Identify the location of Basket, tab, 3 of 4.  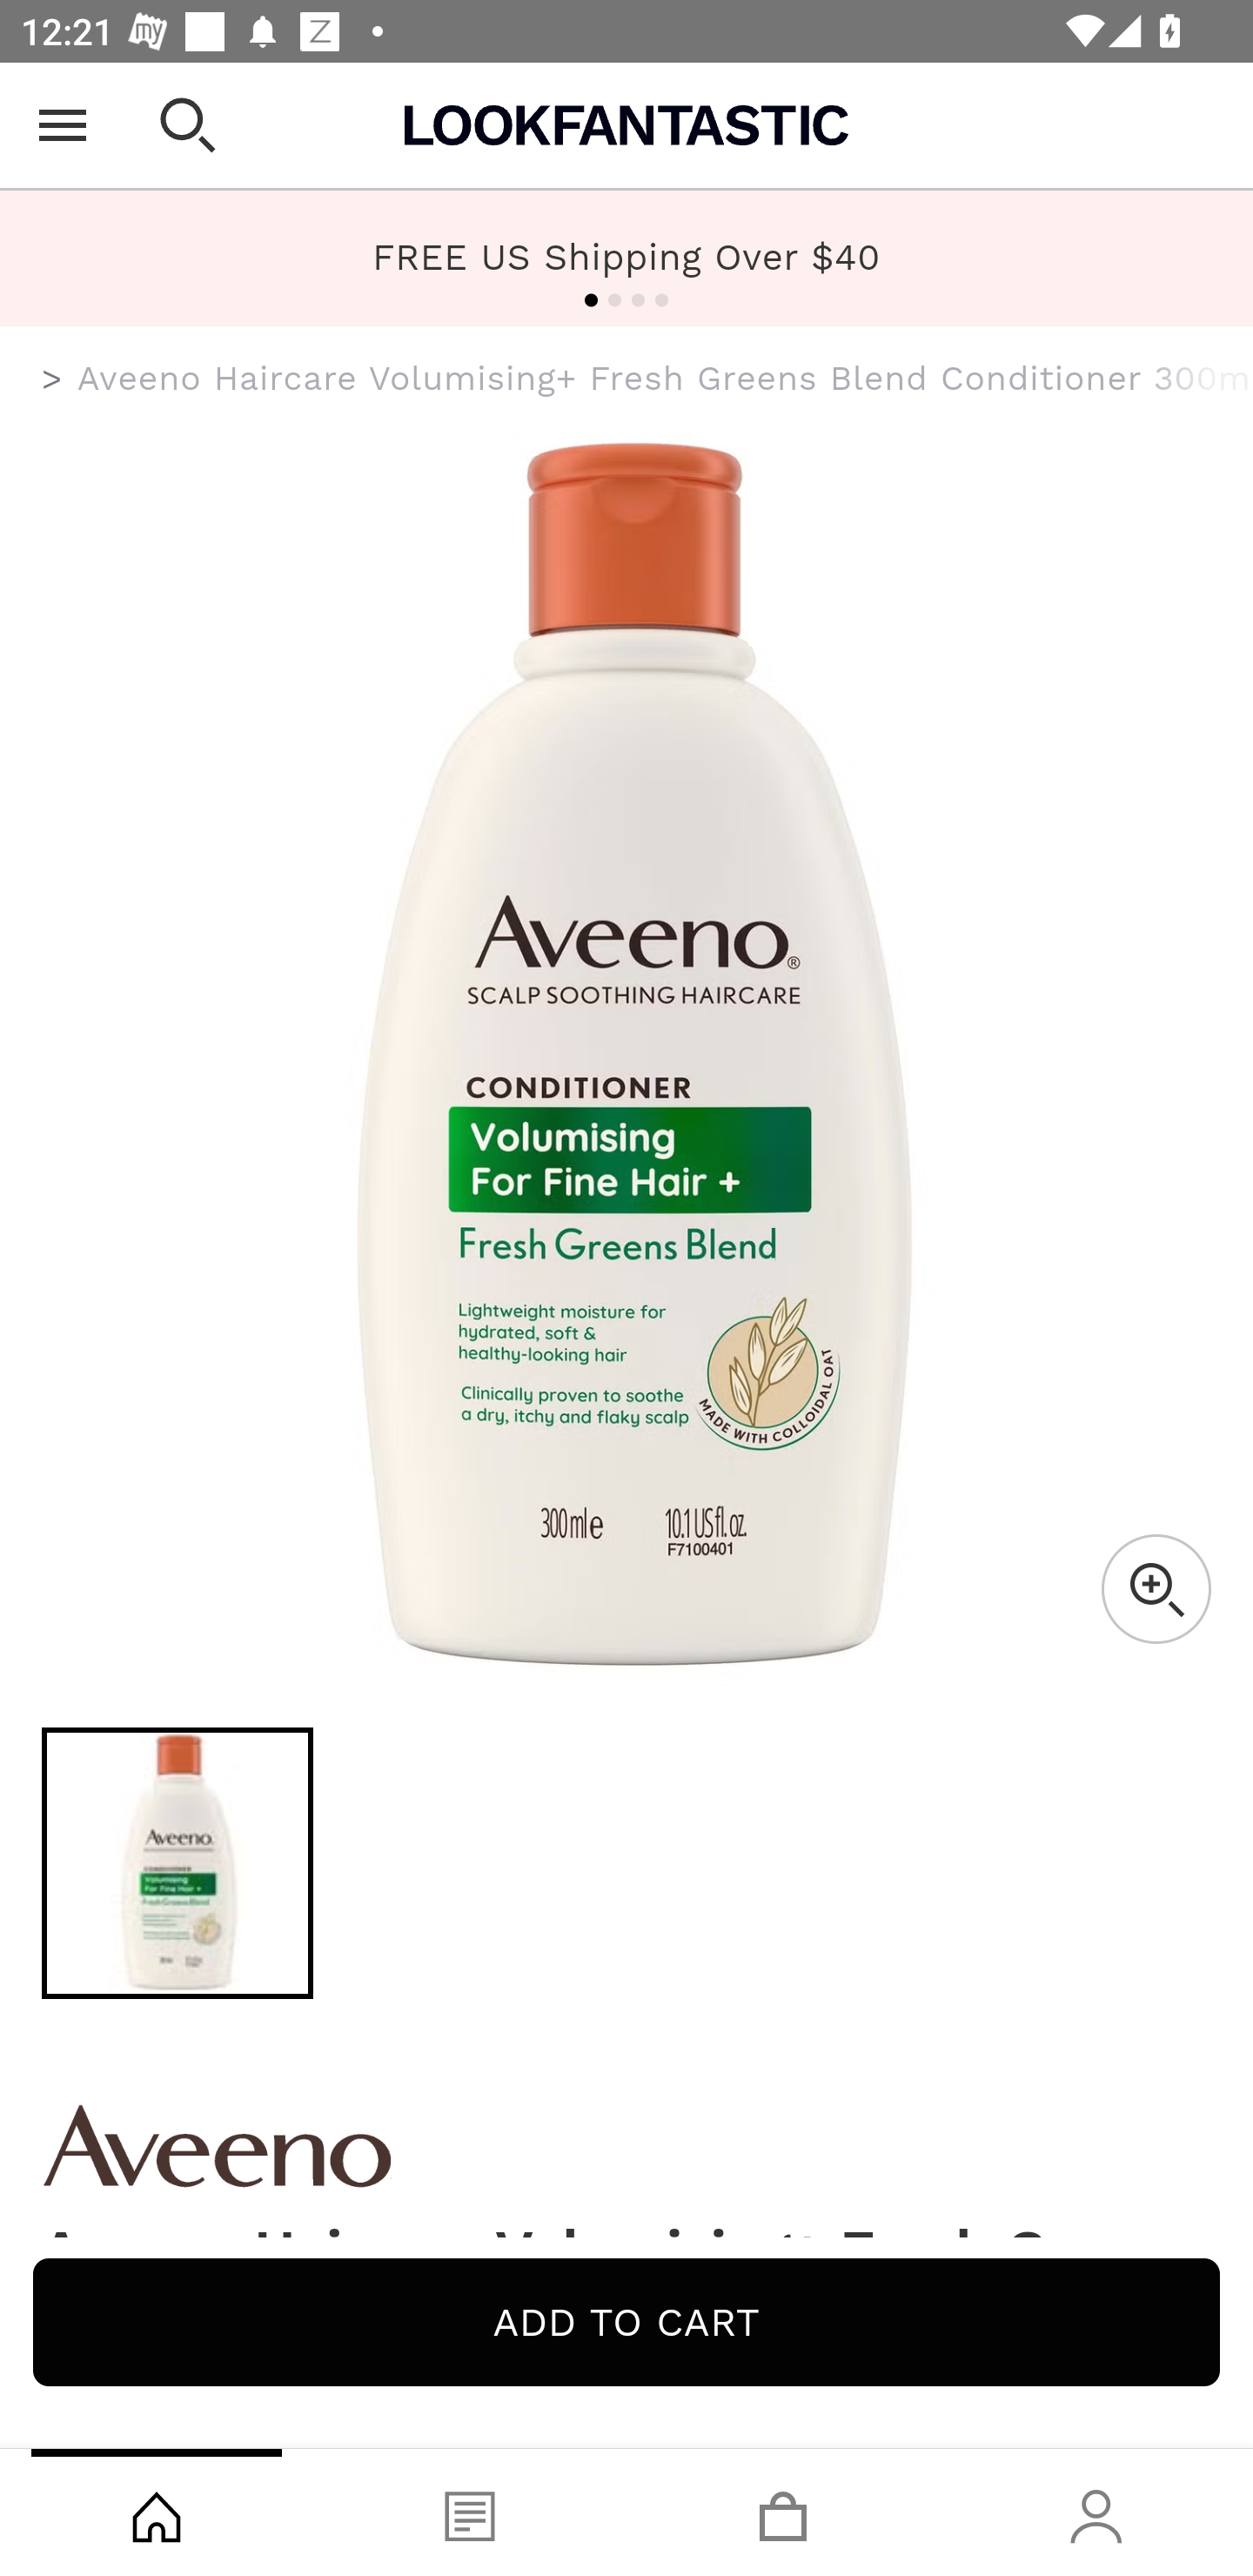
(783, 2512).